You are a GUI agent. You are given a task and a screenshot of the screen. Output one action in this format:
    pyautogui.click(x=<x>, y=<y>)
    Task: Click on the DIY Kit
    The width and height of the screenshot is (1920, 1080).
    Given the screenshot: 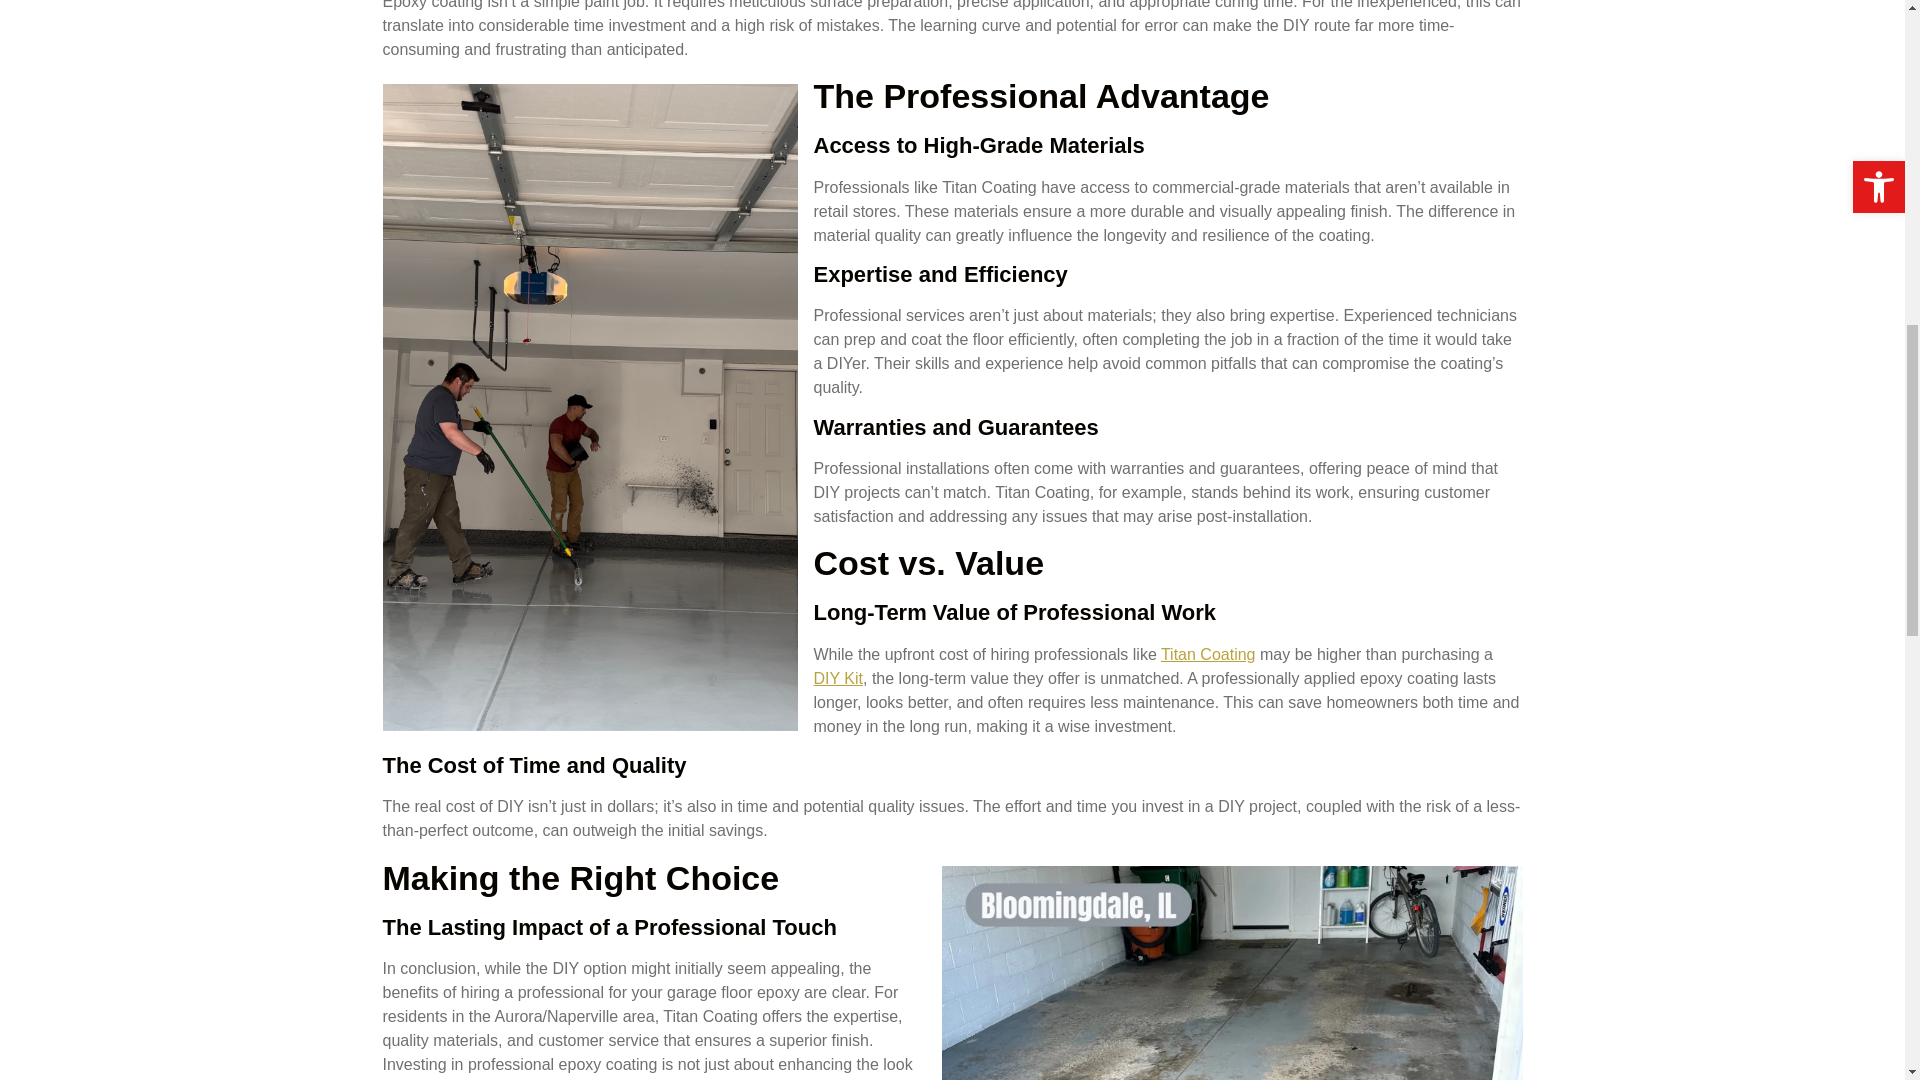 What is the action you would take?
    pyautogui.click(x=839, y=678)
    